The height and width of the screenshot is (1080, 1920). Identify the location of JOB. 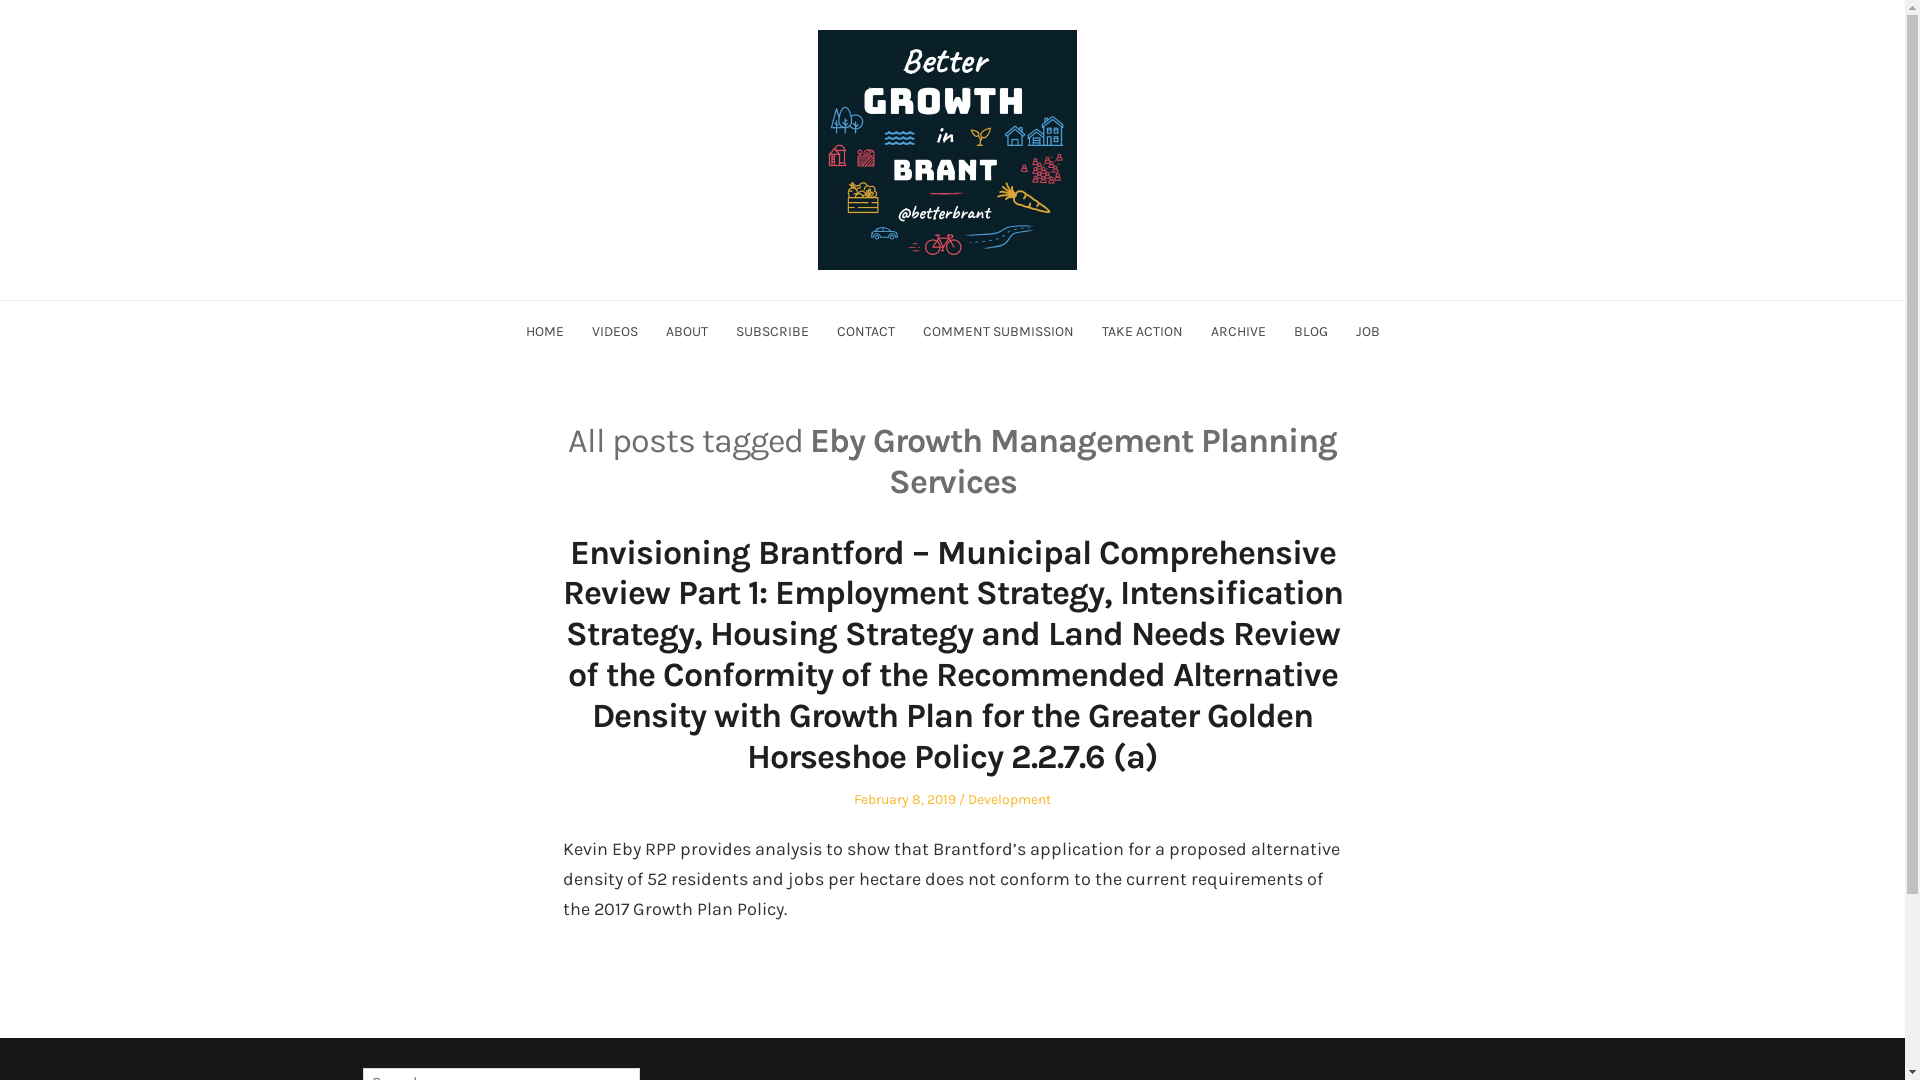
(1368, 332).